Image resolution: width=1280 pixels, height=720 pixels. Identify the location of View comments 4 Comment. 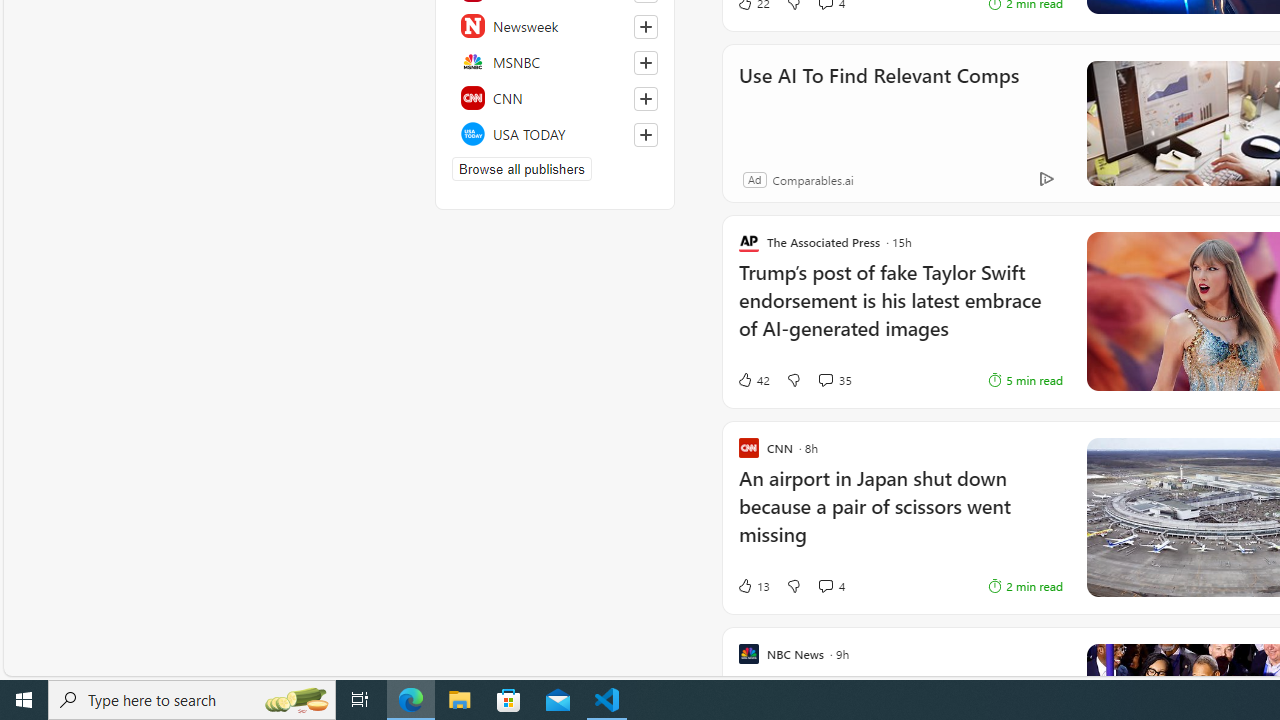
(825, 586).